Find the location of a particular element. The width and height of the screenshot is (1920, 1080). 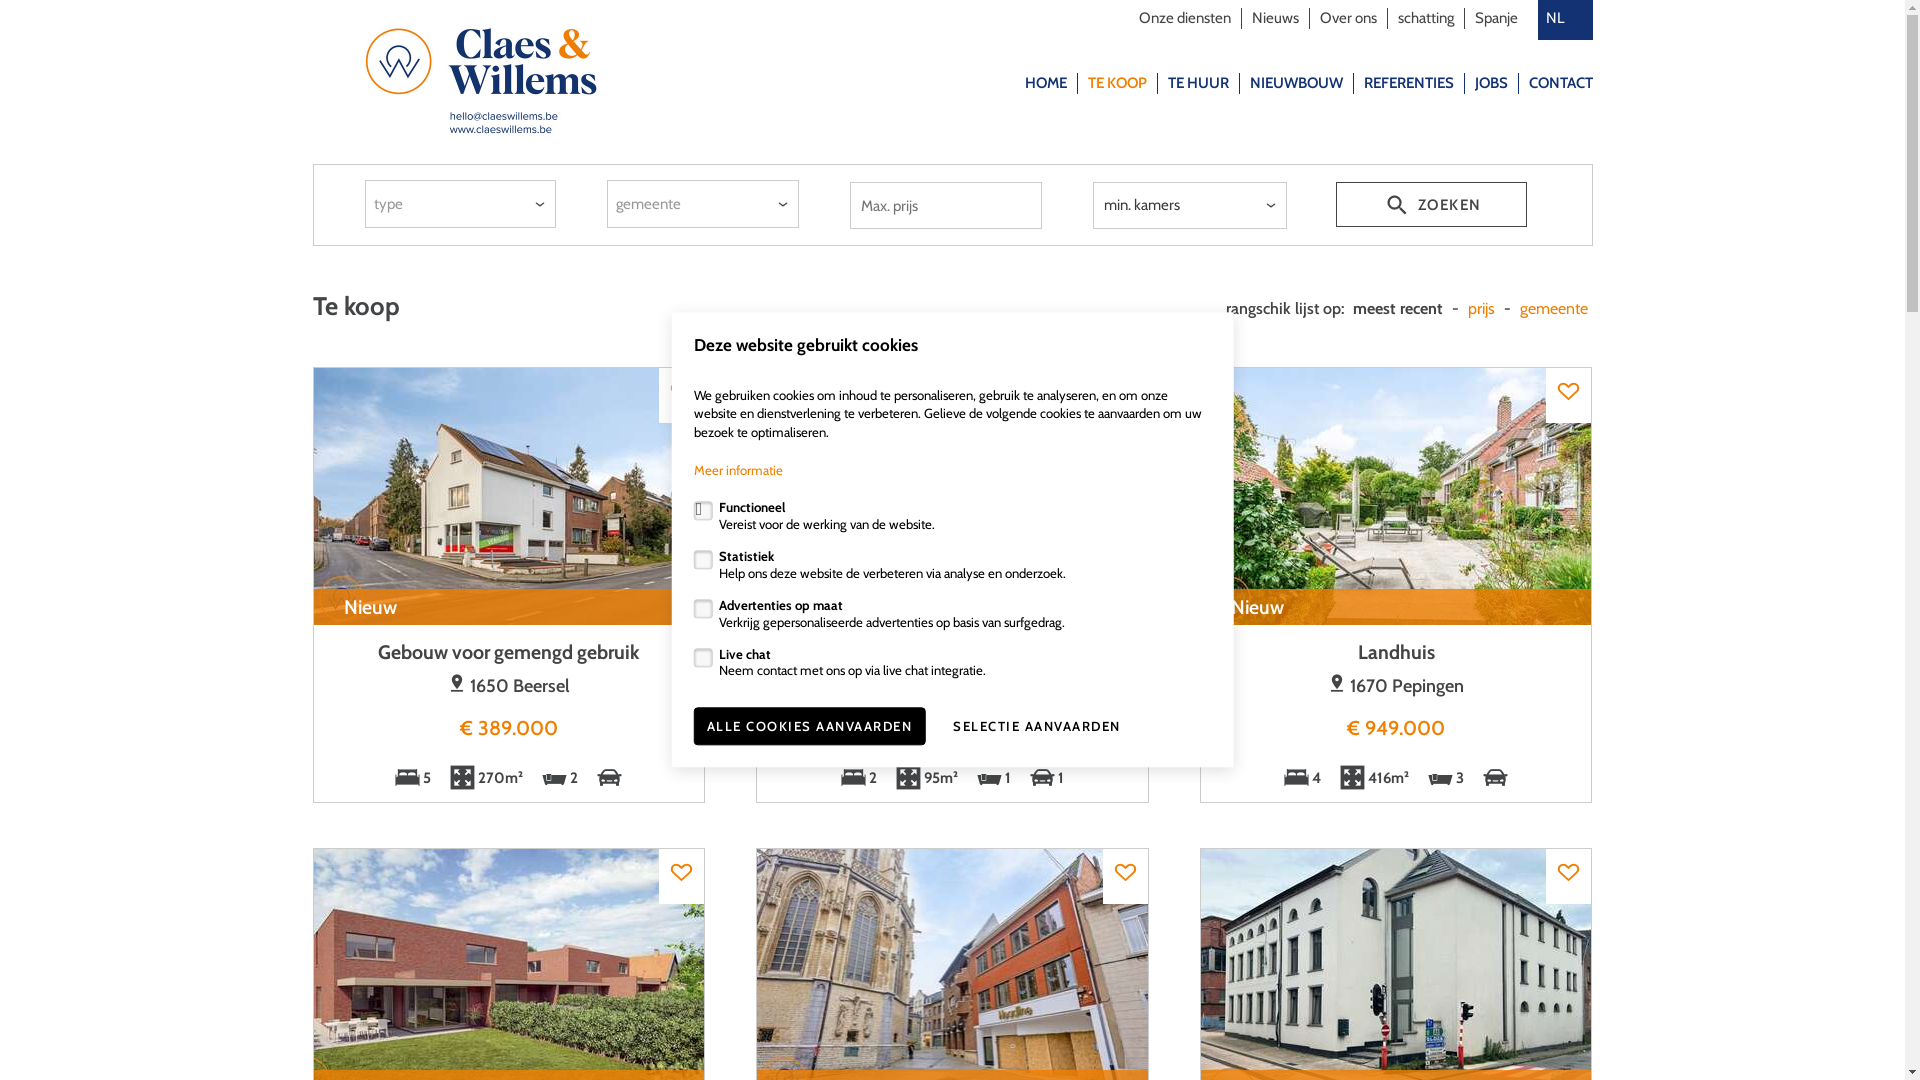

Over ons is located at coordinates (1348, 18).